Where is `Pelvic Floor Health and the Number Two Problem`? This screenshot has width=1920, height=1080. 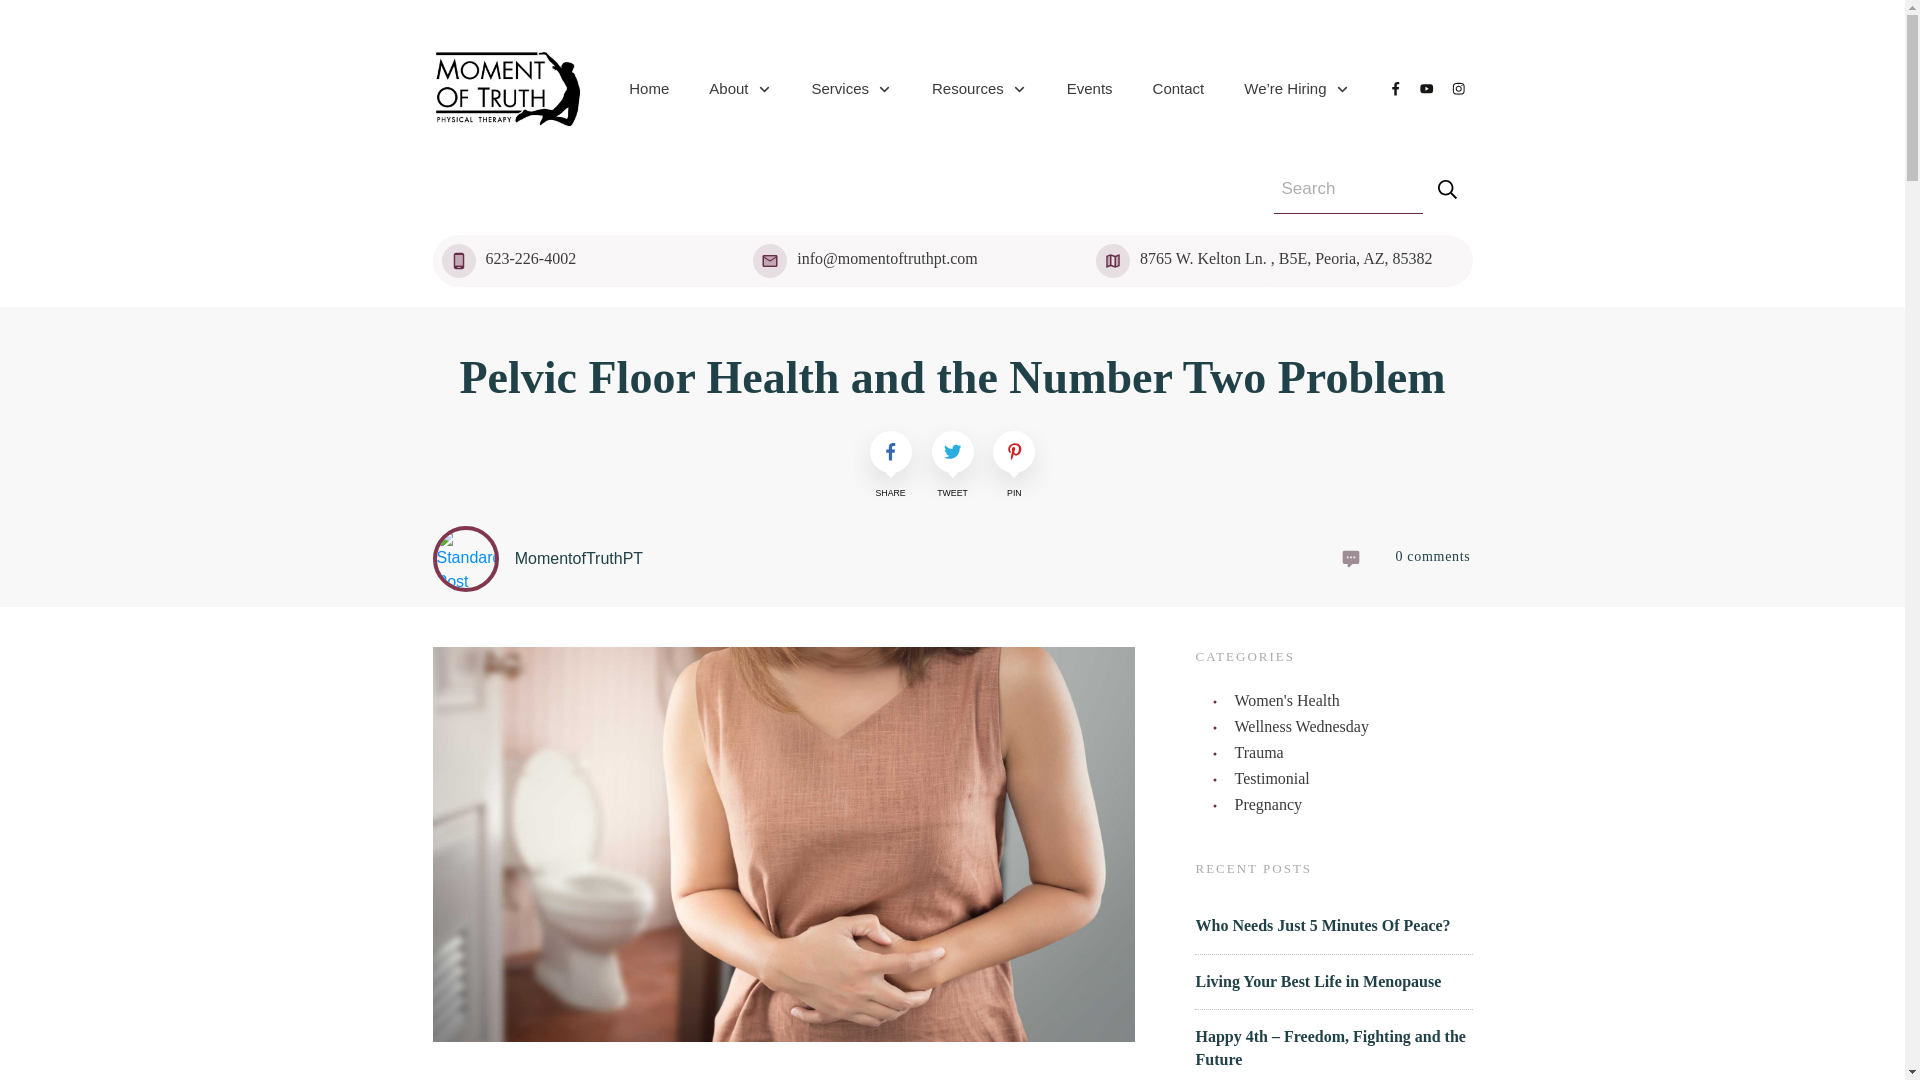 Pelvic Floor Health and the Number Two Problem is located at coordinates (952, 377).